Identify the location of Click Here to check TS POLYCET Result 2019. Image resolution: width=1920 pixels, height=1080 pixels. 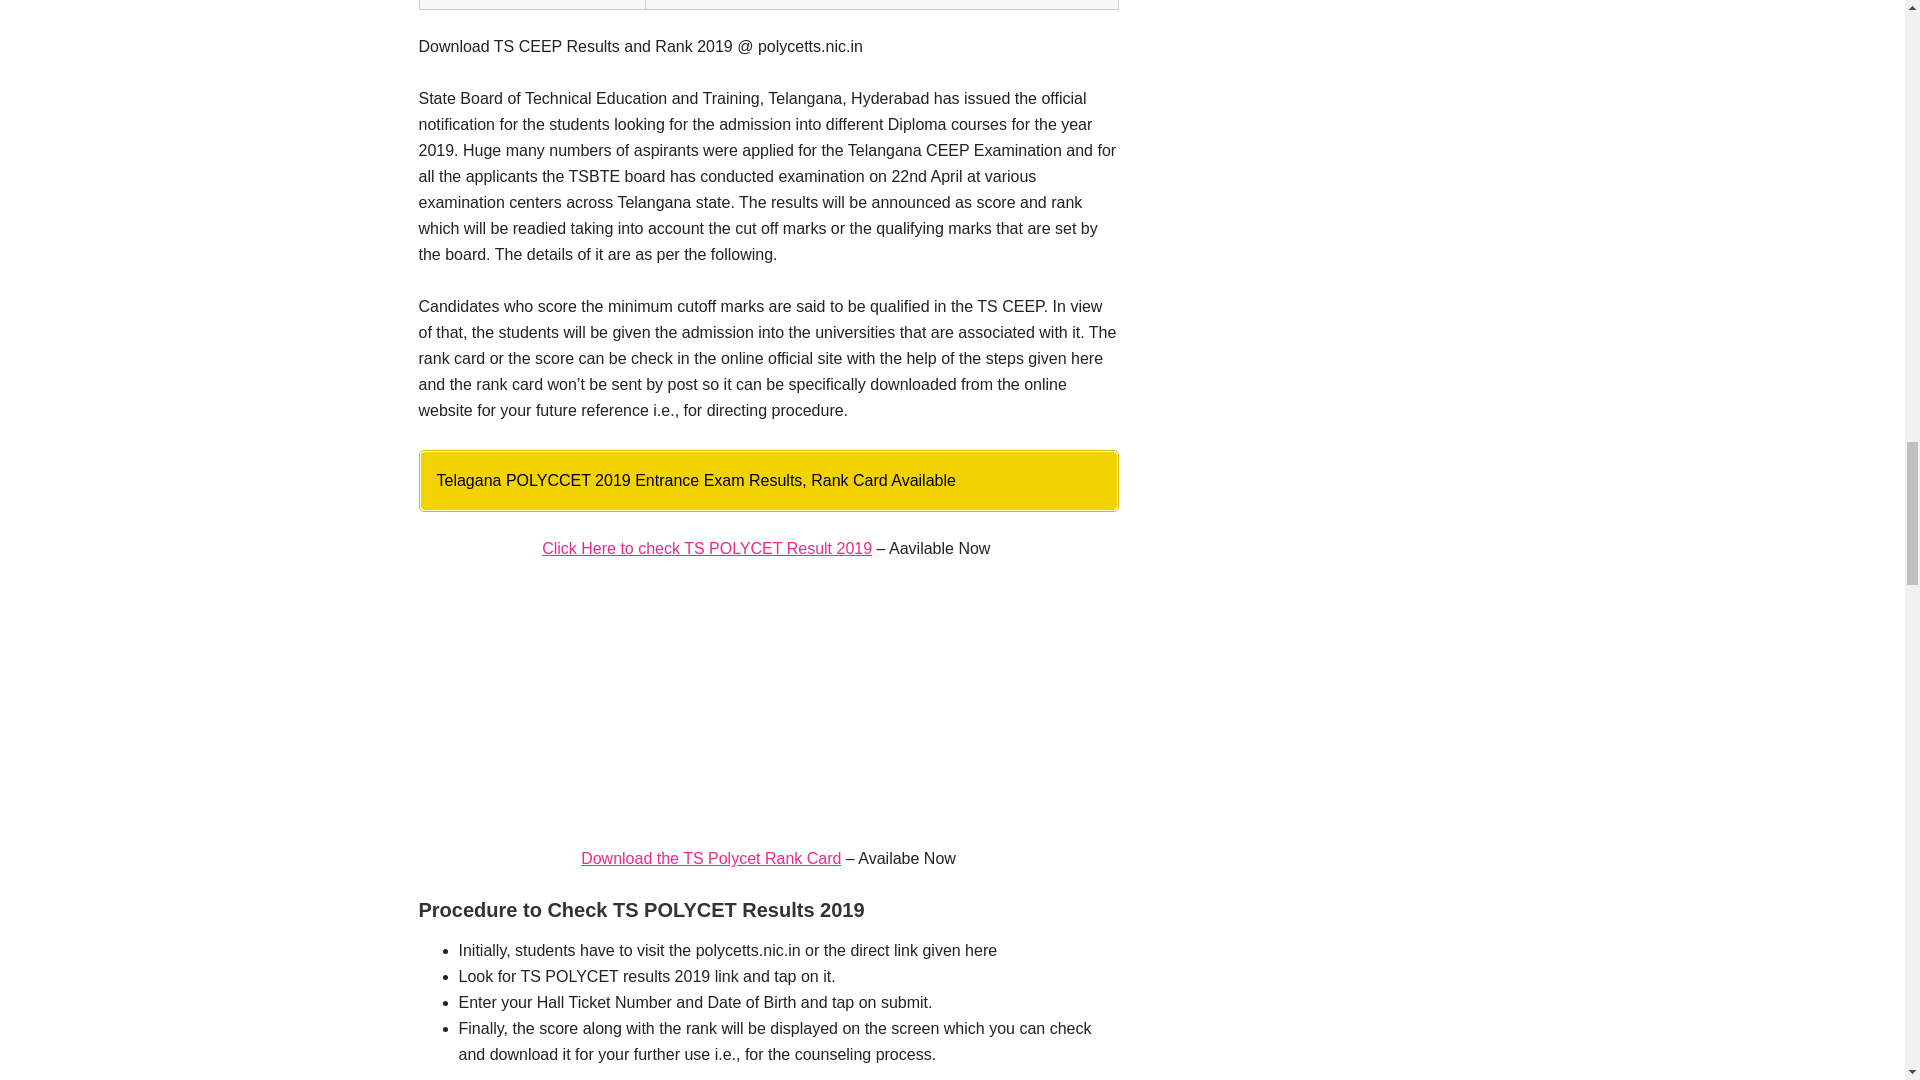
(706, 548).